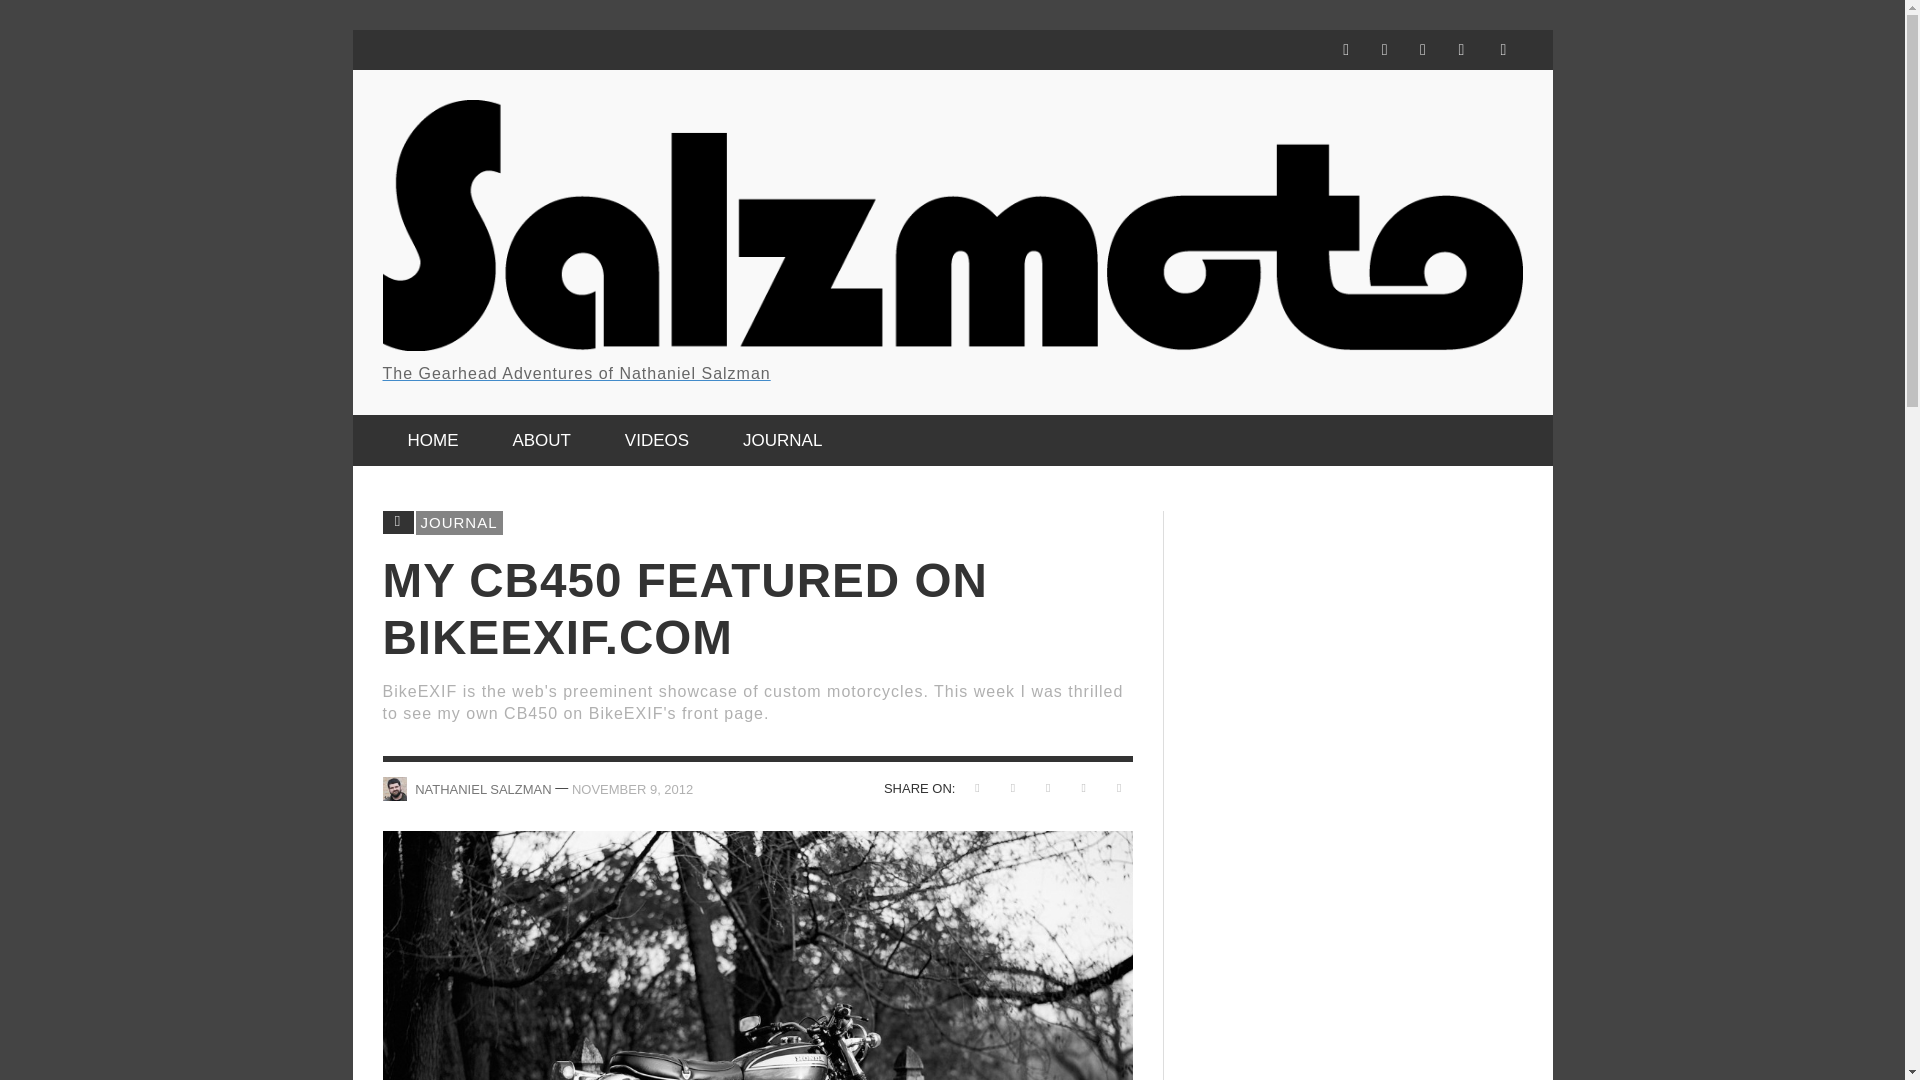 This screenshot has width=1920, height=1080. What do you see at coordinates (632, 788) in the screenshot?
I see `NOVEMBER 9, 2012` at bounding box center [632, 788].